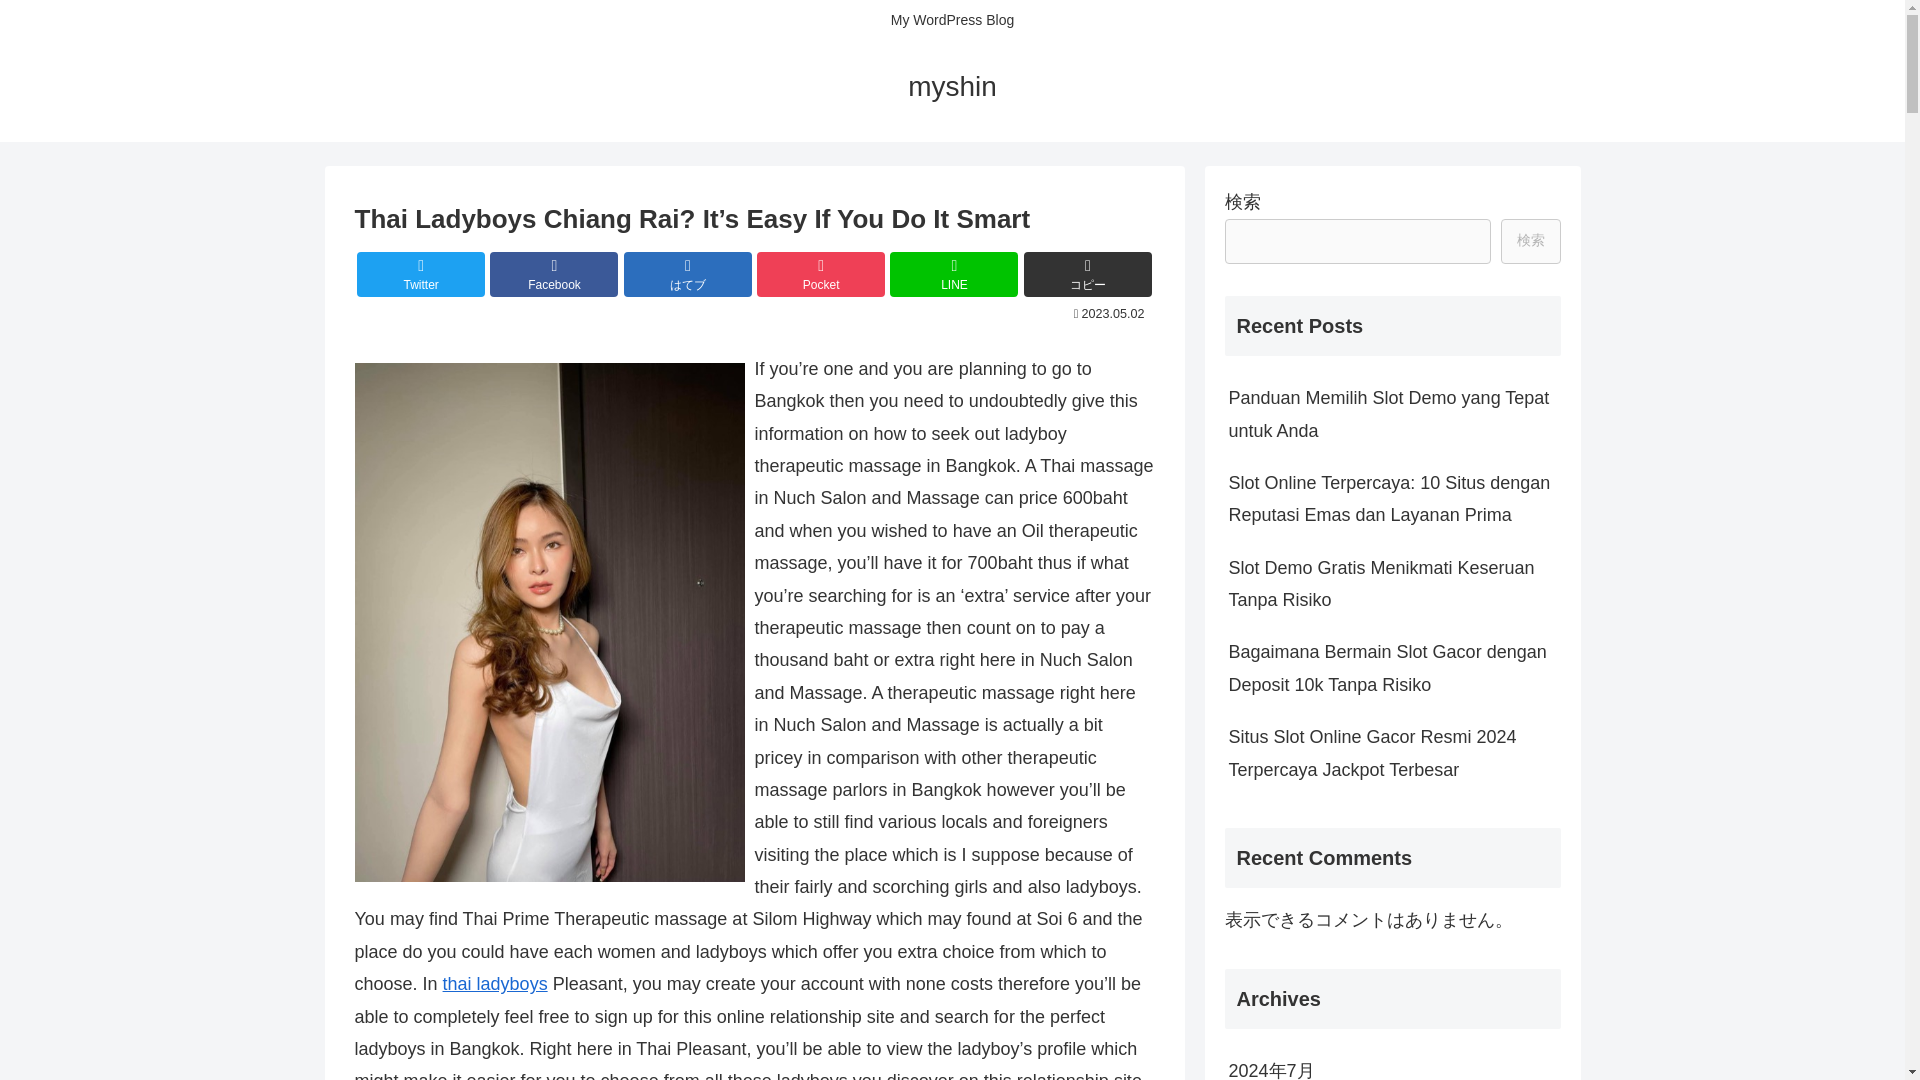 Image resolution: width=1920 pixels, height=1080 pixels. I want to click on Pocket, so click(820, 274).